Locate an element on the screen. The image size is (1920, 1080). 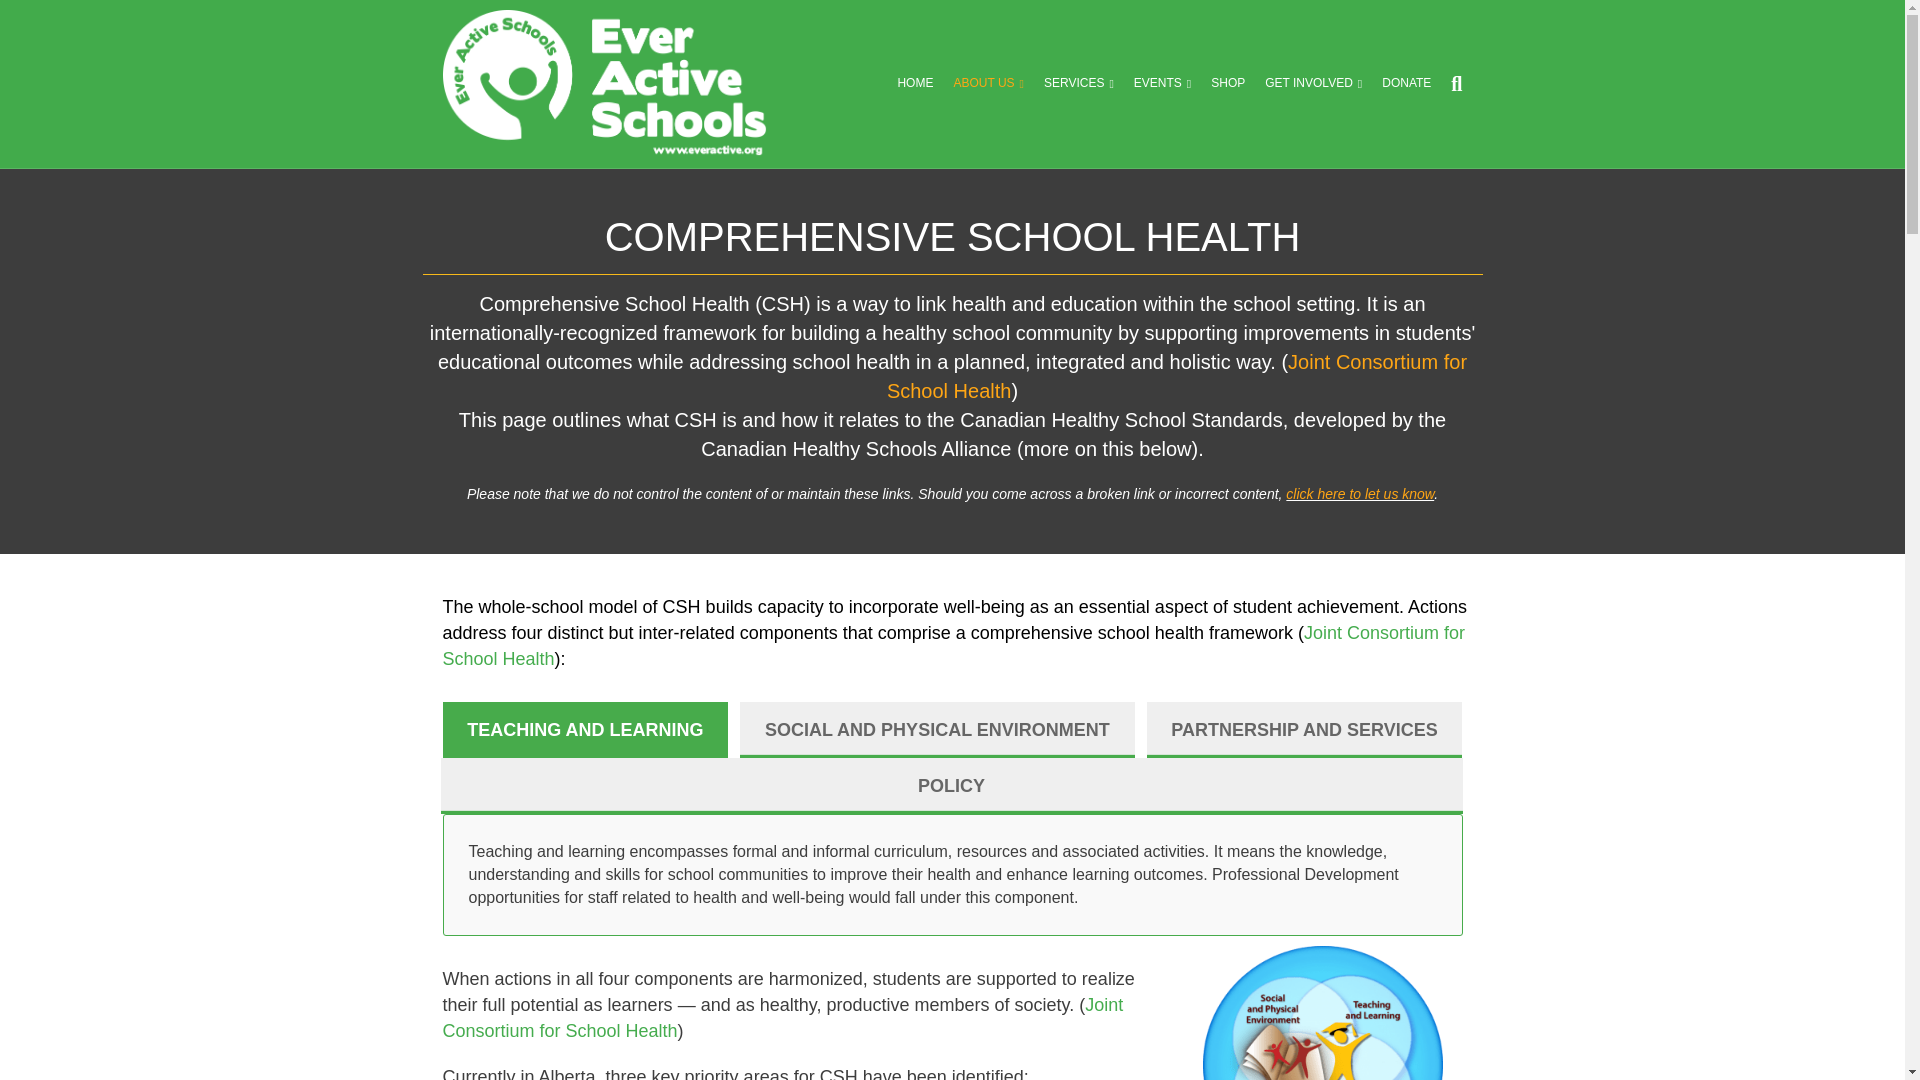
PARTNERSHIP AND SERVICES is located at coordinates (1304, 730).